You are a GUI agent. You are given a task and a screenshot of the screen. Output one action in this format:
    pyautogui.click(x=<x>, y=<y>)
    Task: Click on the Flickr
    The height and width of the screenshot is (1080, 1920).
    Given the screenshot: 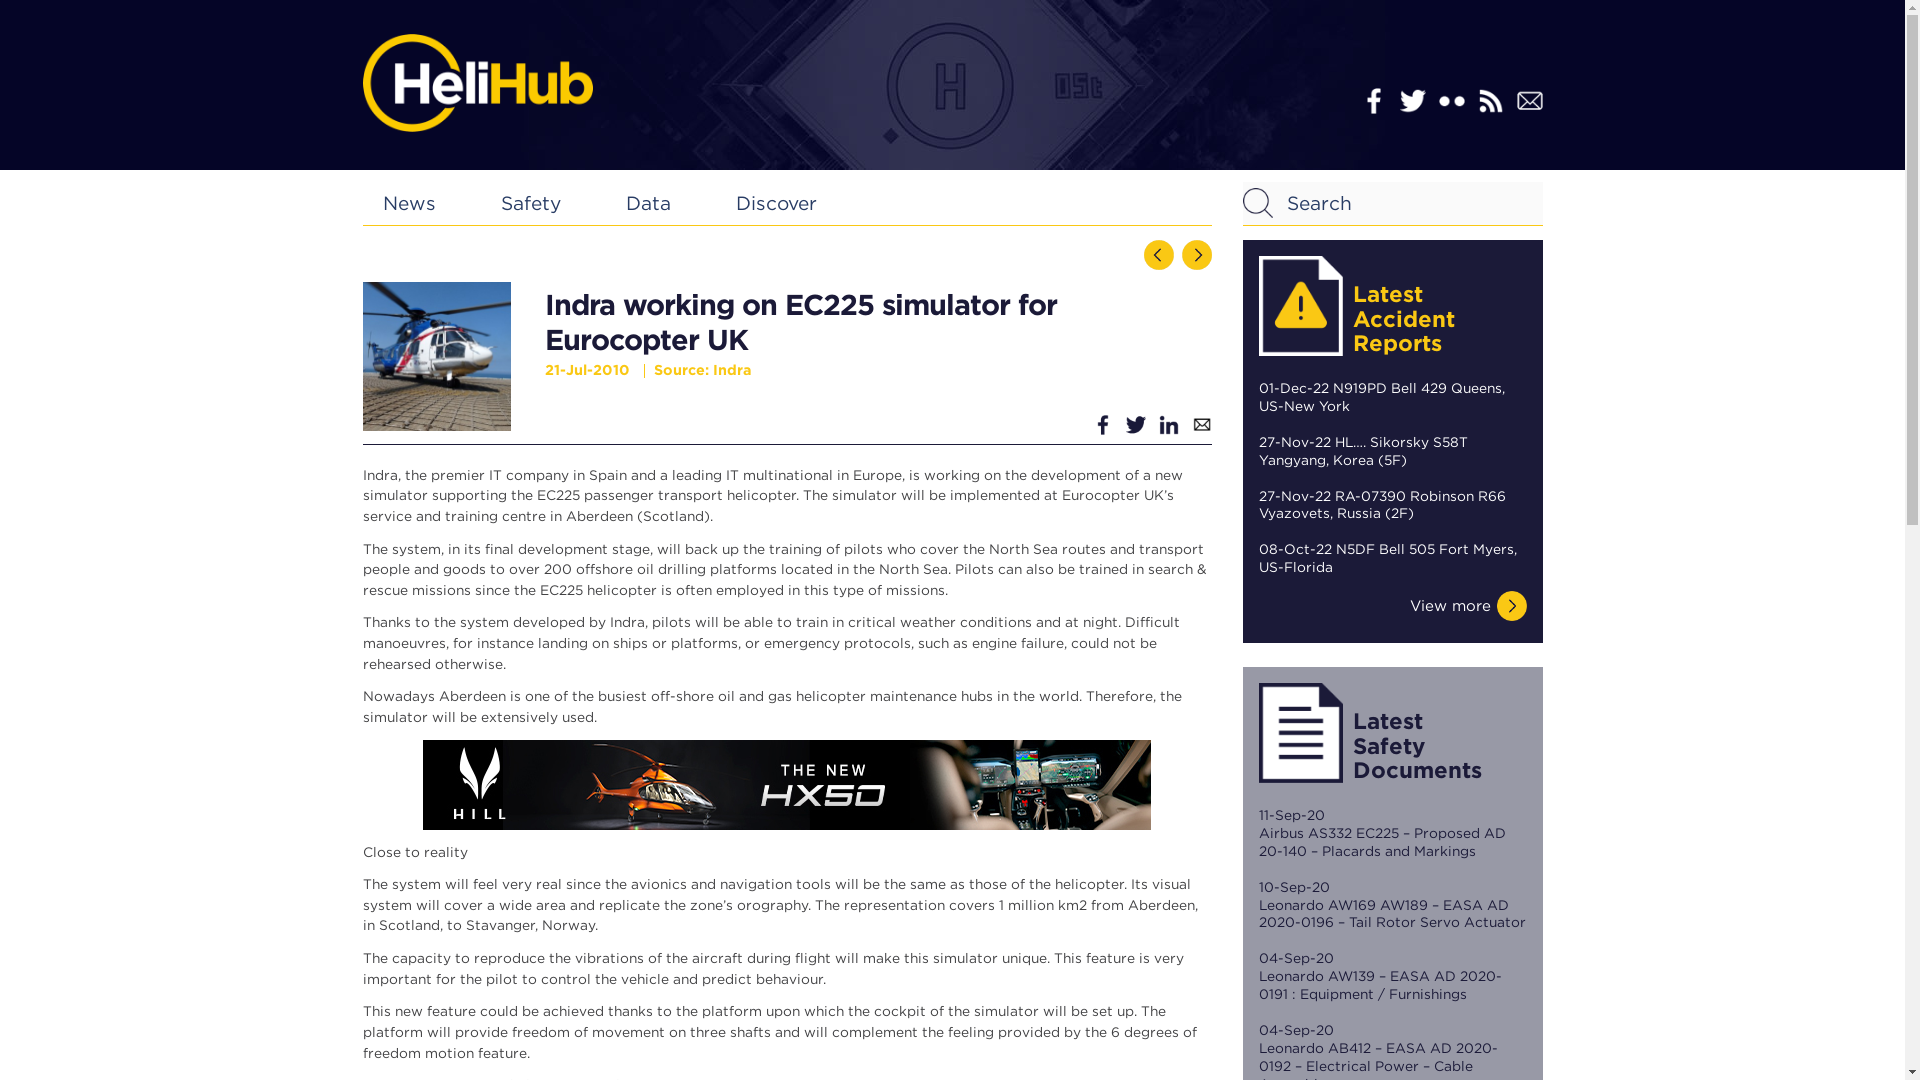 What is the action you would take?
    pyautogui.click(x=1450, y=100)
    